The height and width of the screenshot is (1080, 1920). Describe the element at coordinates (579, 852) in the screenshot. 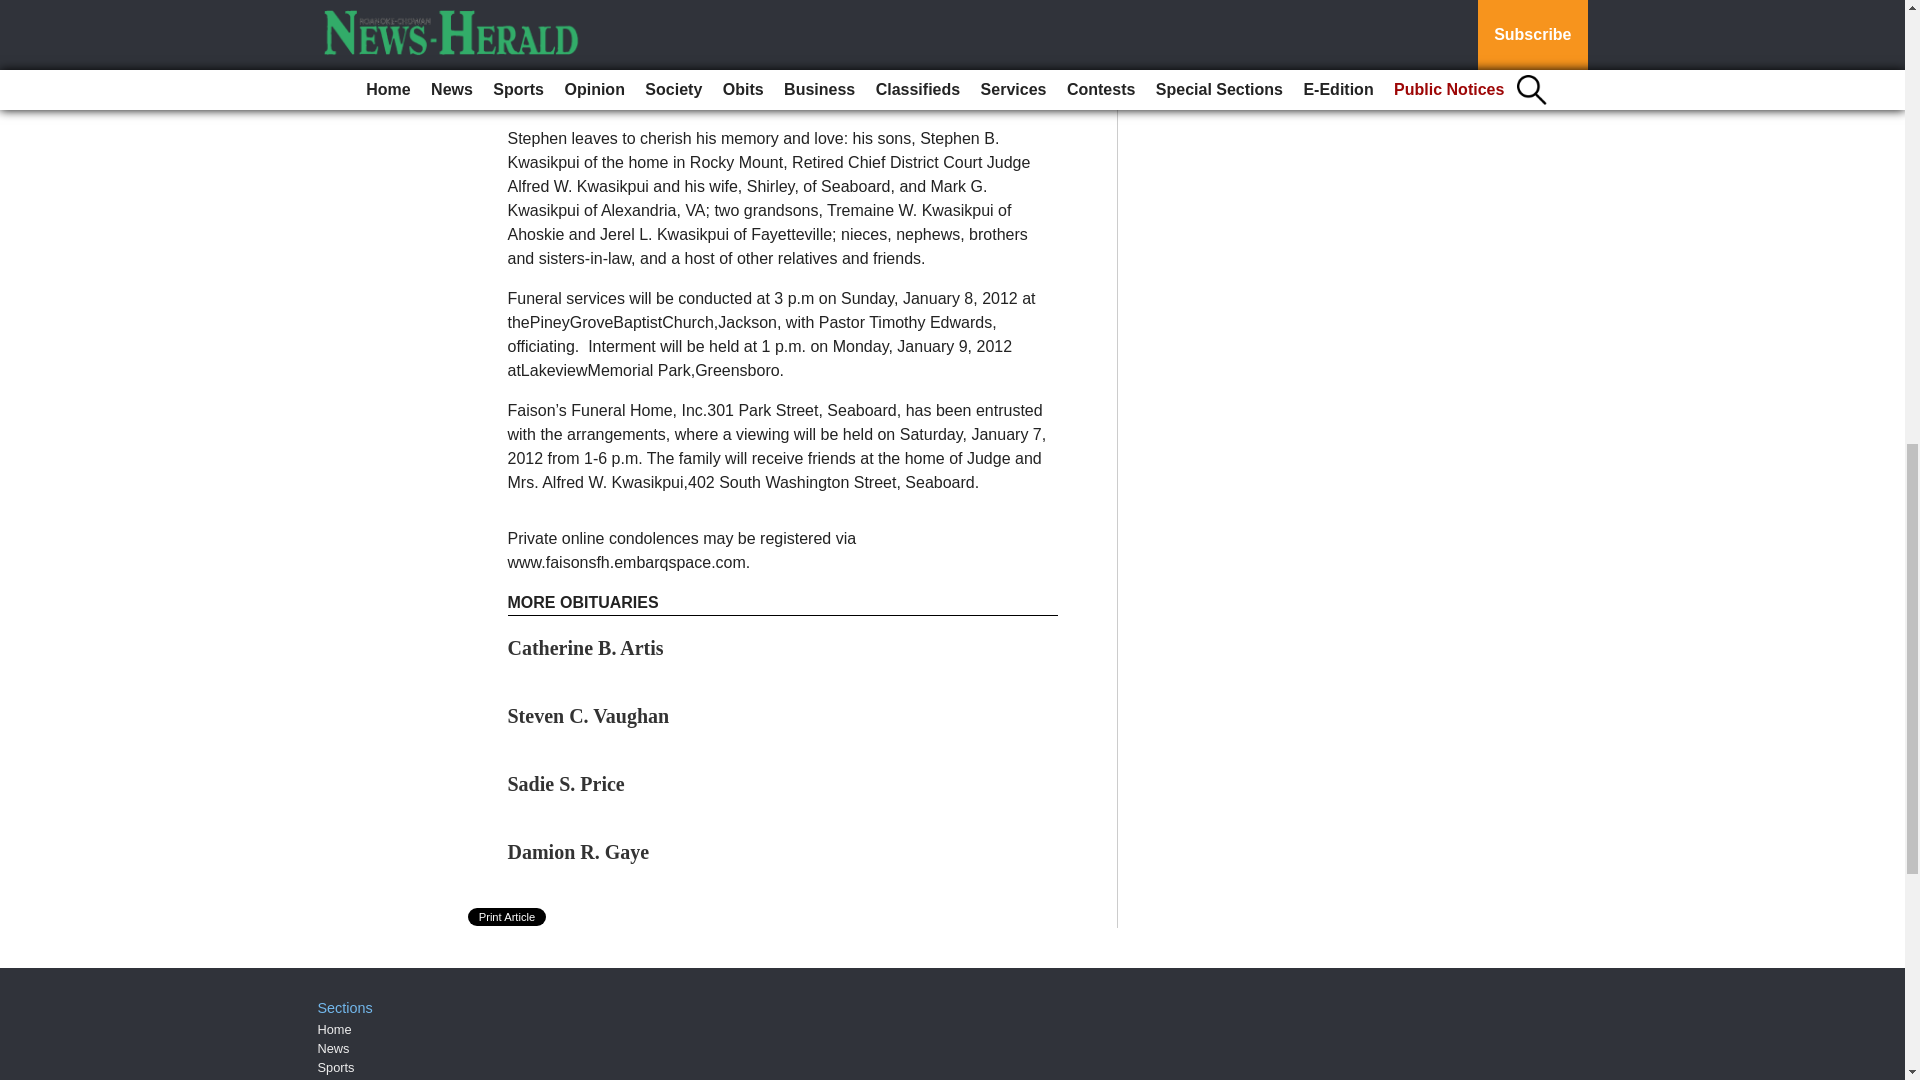

I see `Damion R. Gaye` at that location.